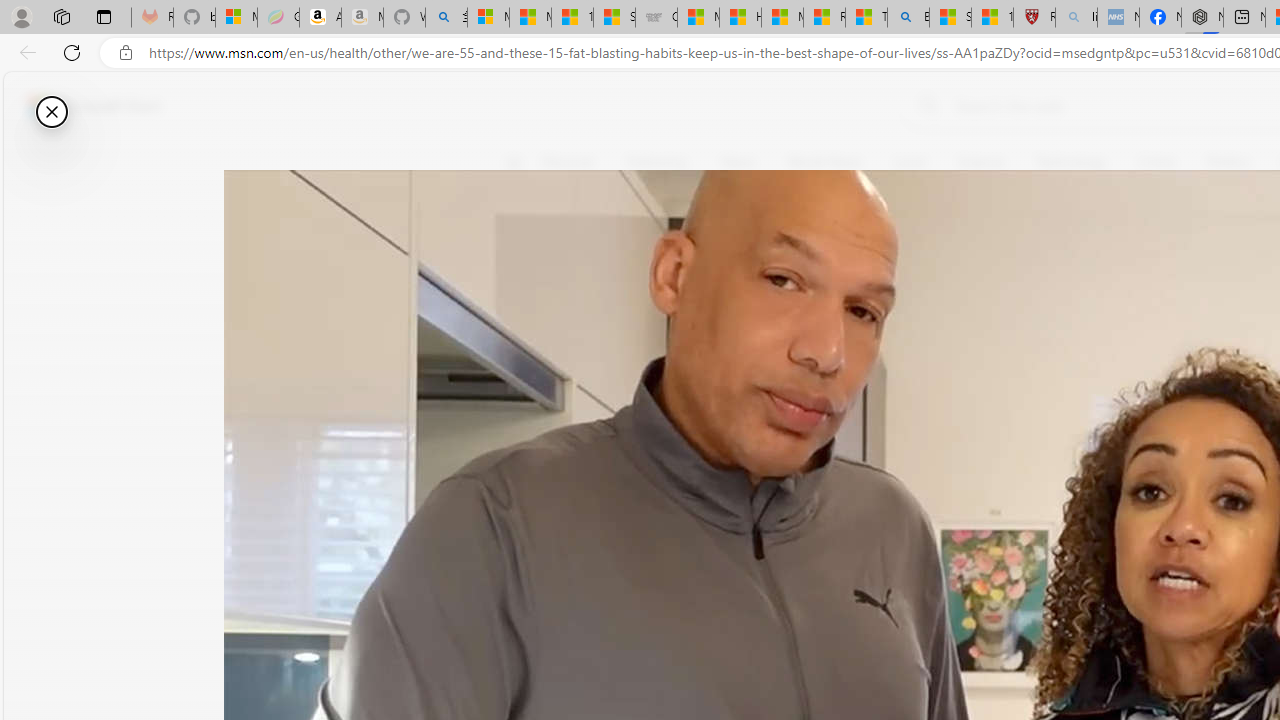 The height and width of the screenshot is (720, 1280). Describe the element at coordinates (1156, 162) in the screenshot. I see `Crime` at that location.